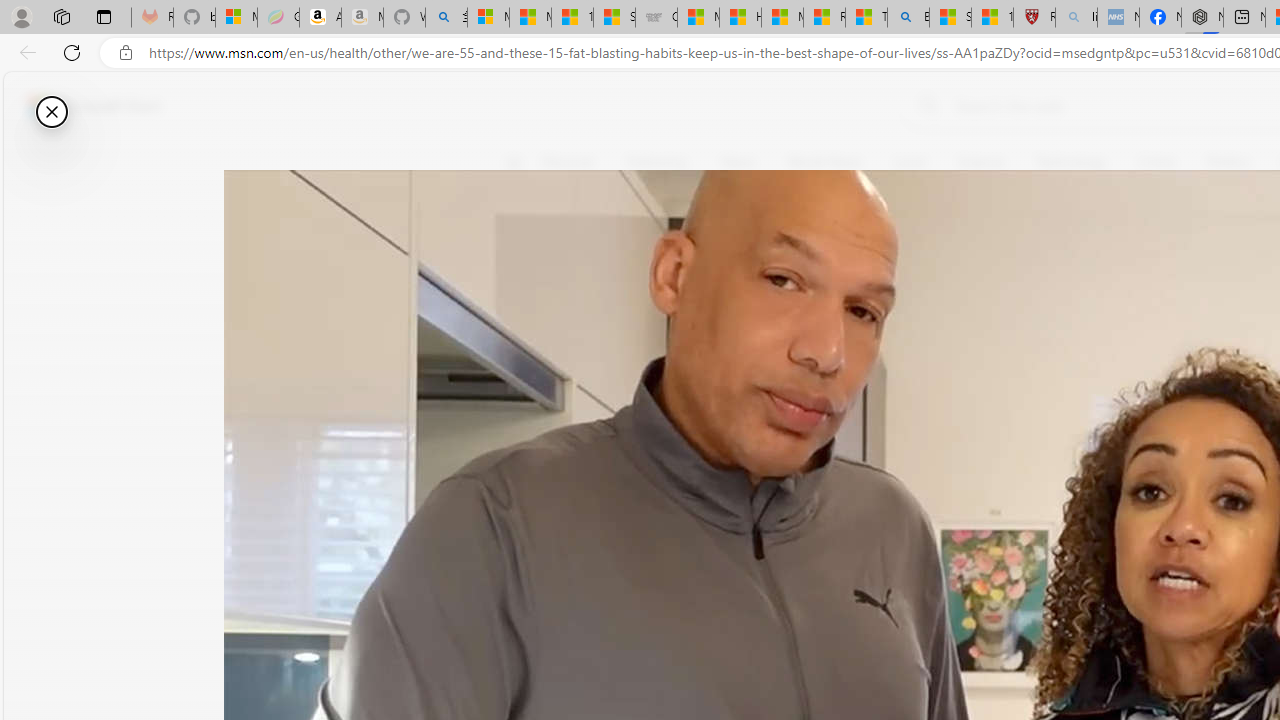 The height and width of the screenshot is (720, 1280). Describe the element at coordinates (1156, 162) in the screenshot. I see `Crime` at that location.